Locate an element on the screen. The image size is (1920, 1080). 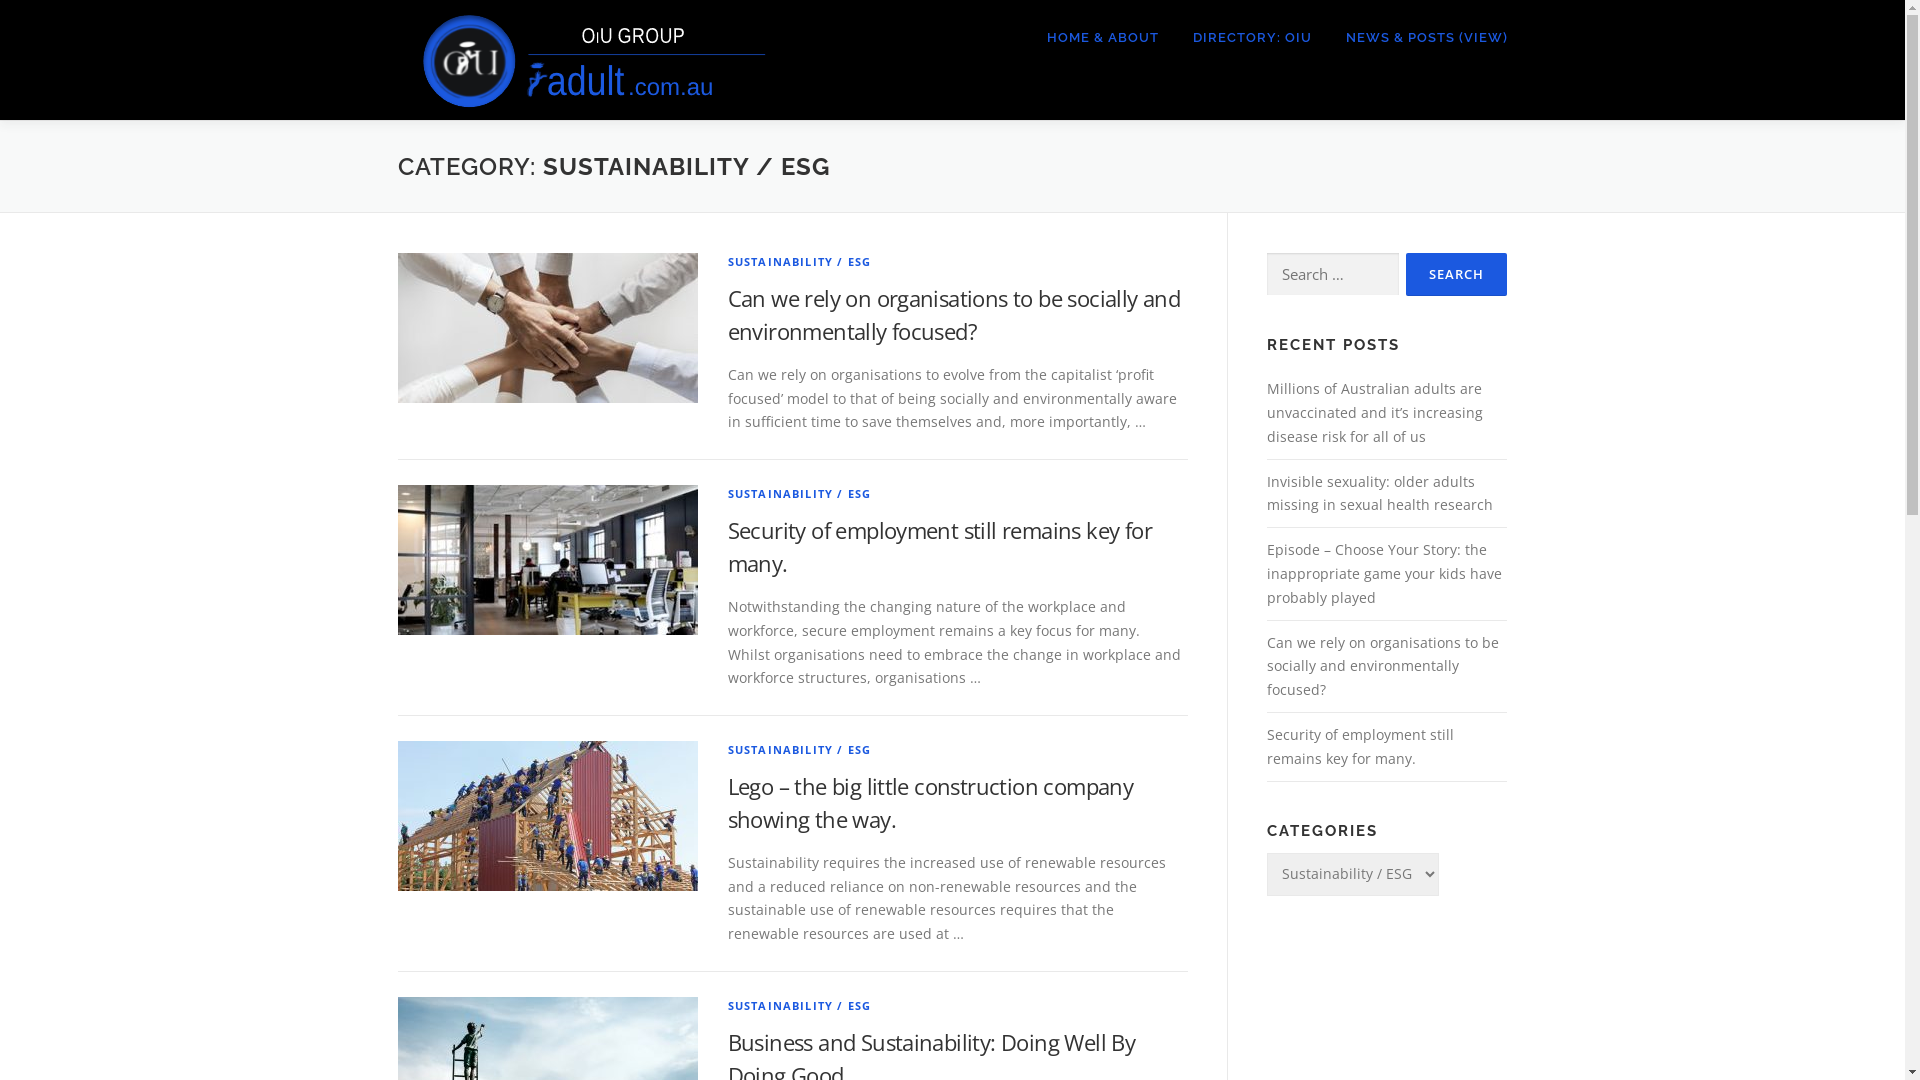
SUSTAINABILITY / ESG is located at coordinates (800, 750).